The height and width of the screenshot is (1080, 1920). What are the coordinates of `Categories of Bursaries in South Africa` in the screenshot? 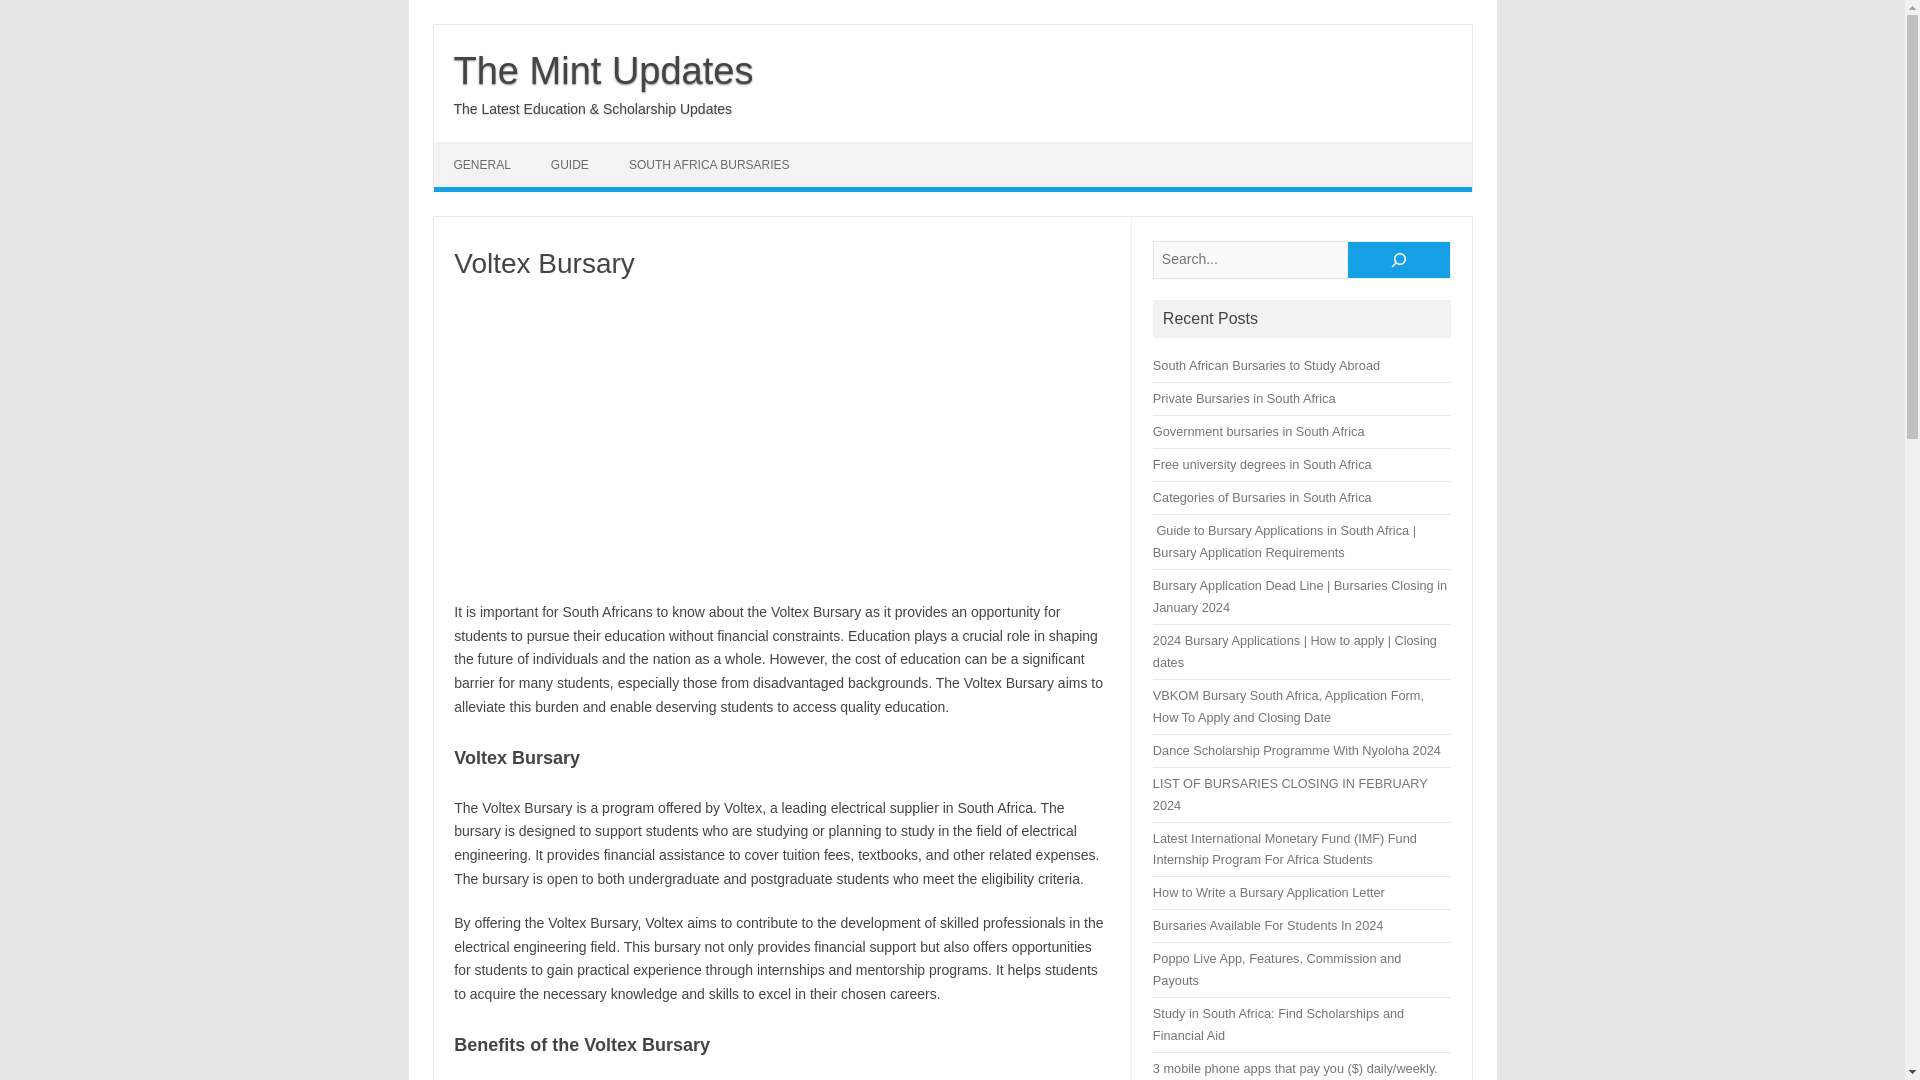 It's located at (1262, 498).